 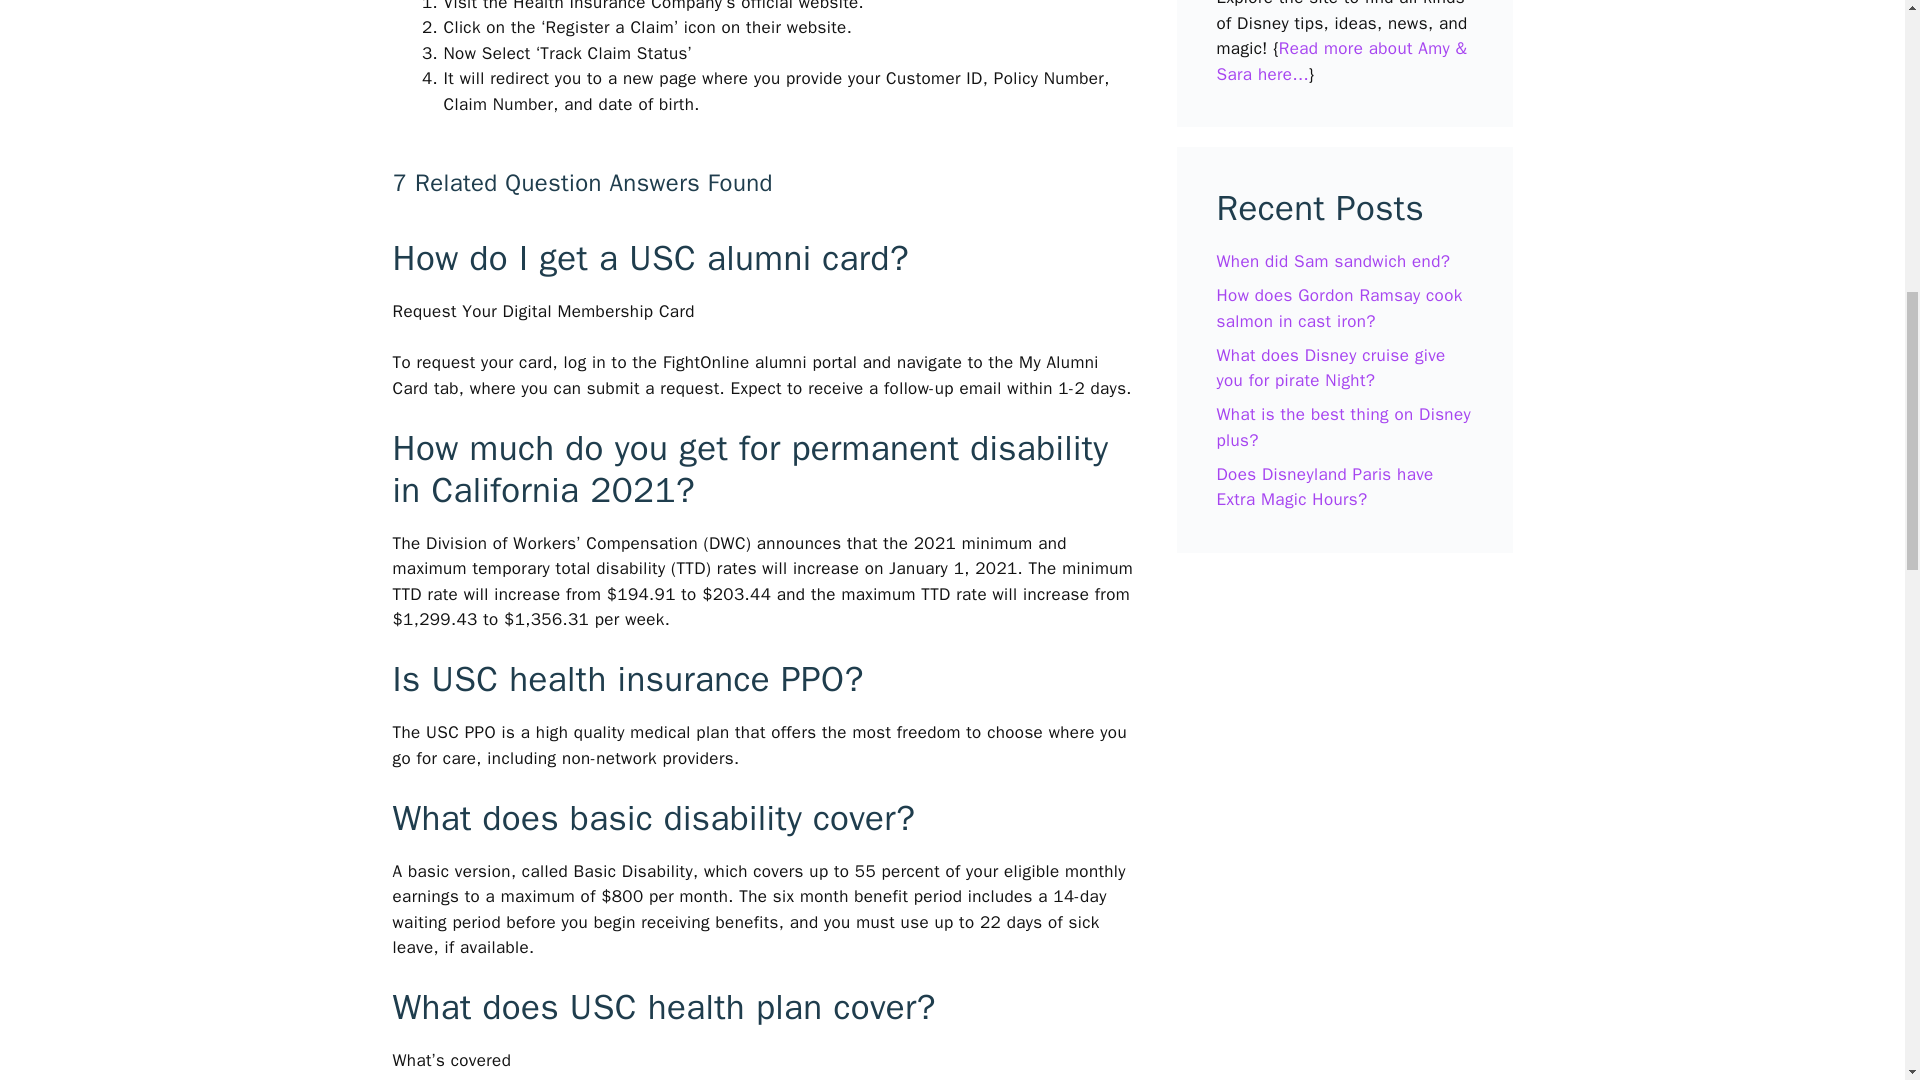 What do you see at coordinates (1338, 308) in the screenshot?
I see `How does Gordon Ramsay cook salmon in cast iron?` at bounding box center [1338, 308].